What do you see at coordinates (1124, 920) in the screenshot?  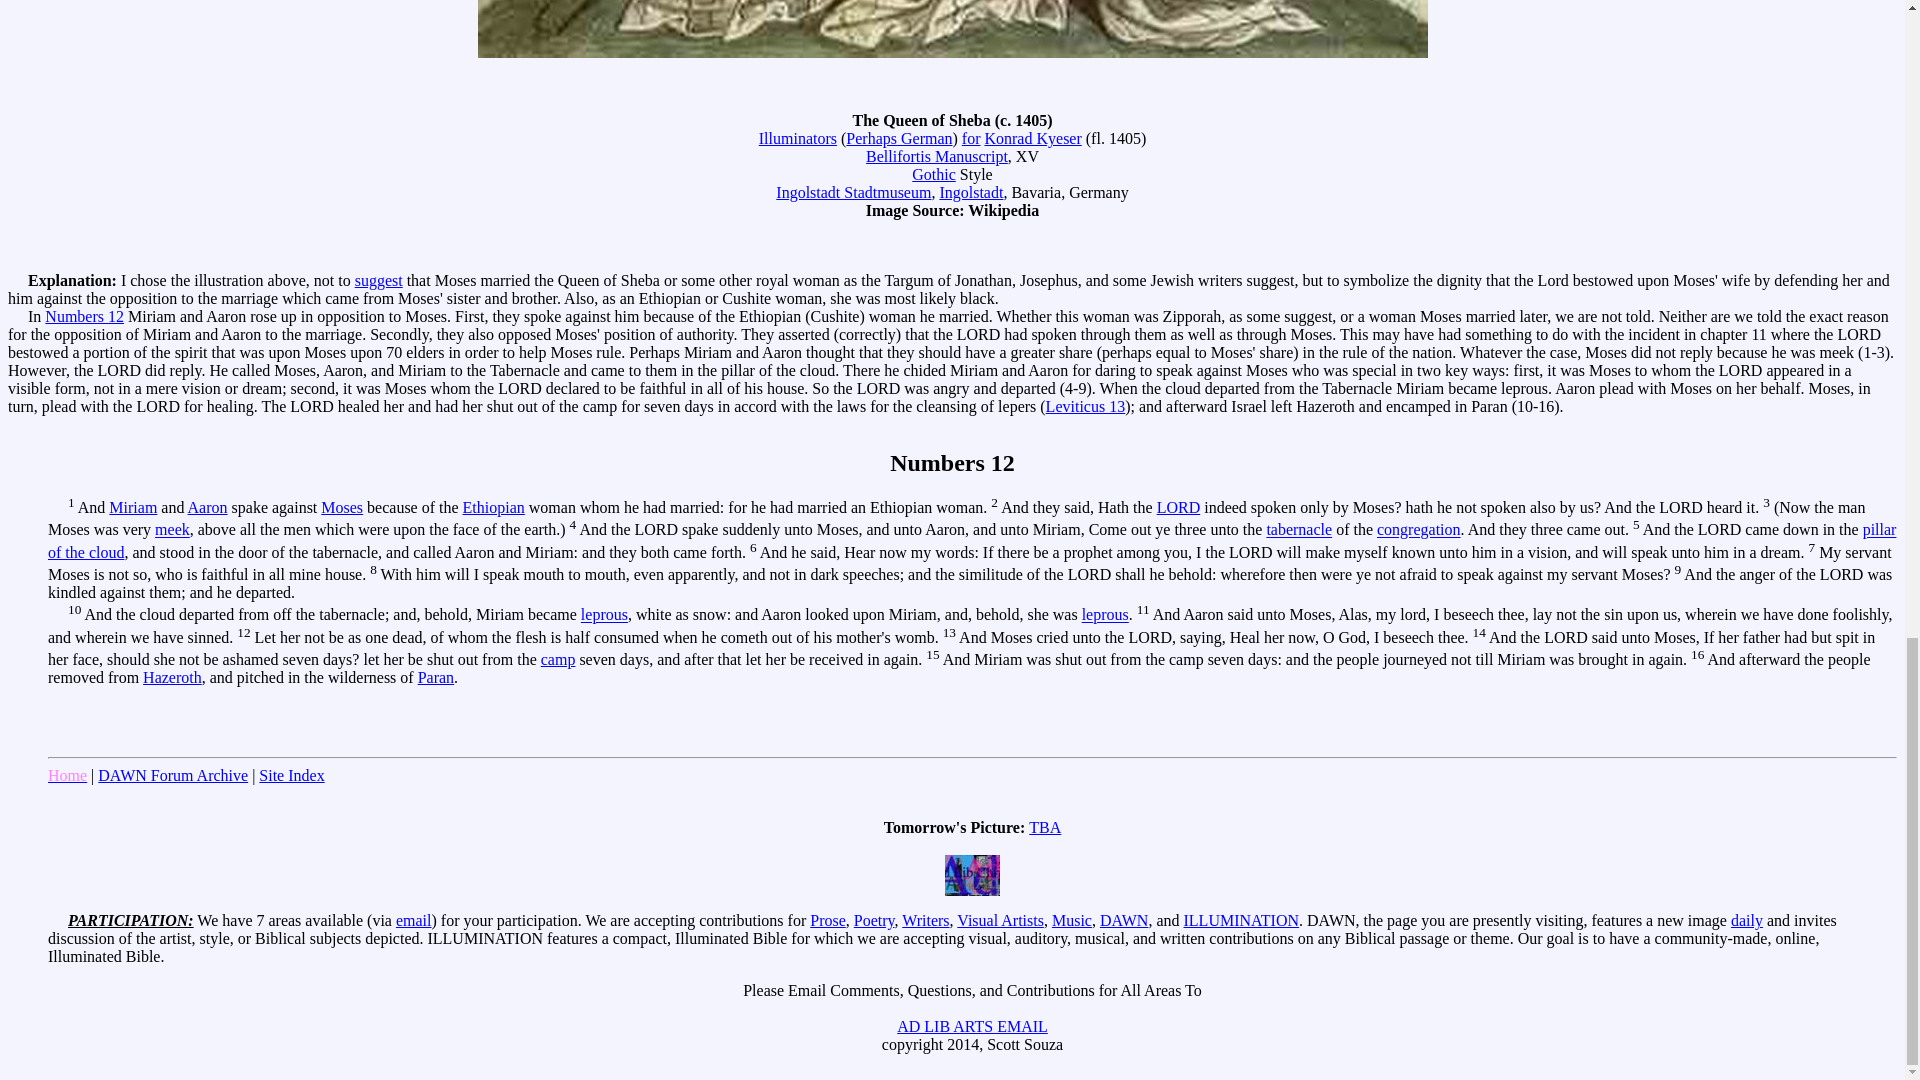 I see `DAWN` at bounding box center [1124, 920].